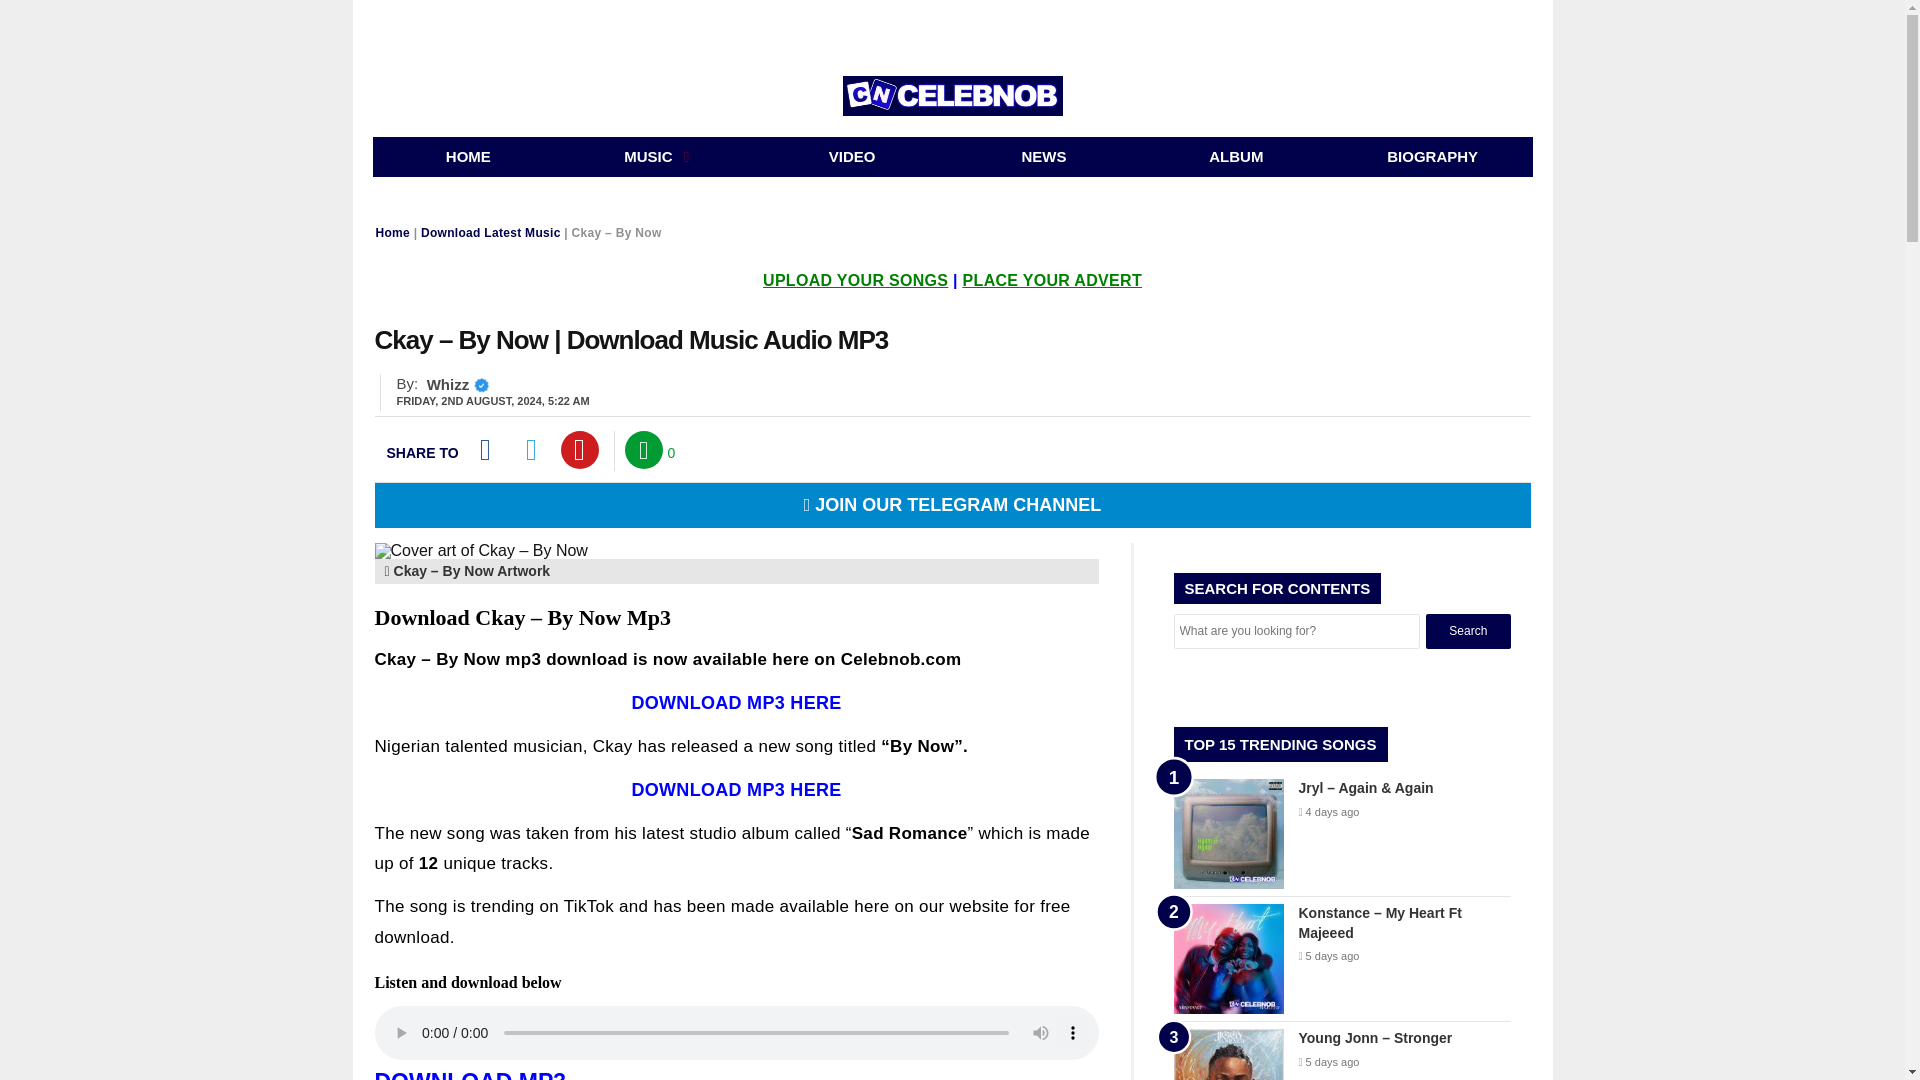 This screenshot has height=1080, width=1920. What do you see at coordinates (1044, 157) in the screenshot?
I see `NEWS` at bounding box center [1044, 157].